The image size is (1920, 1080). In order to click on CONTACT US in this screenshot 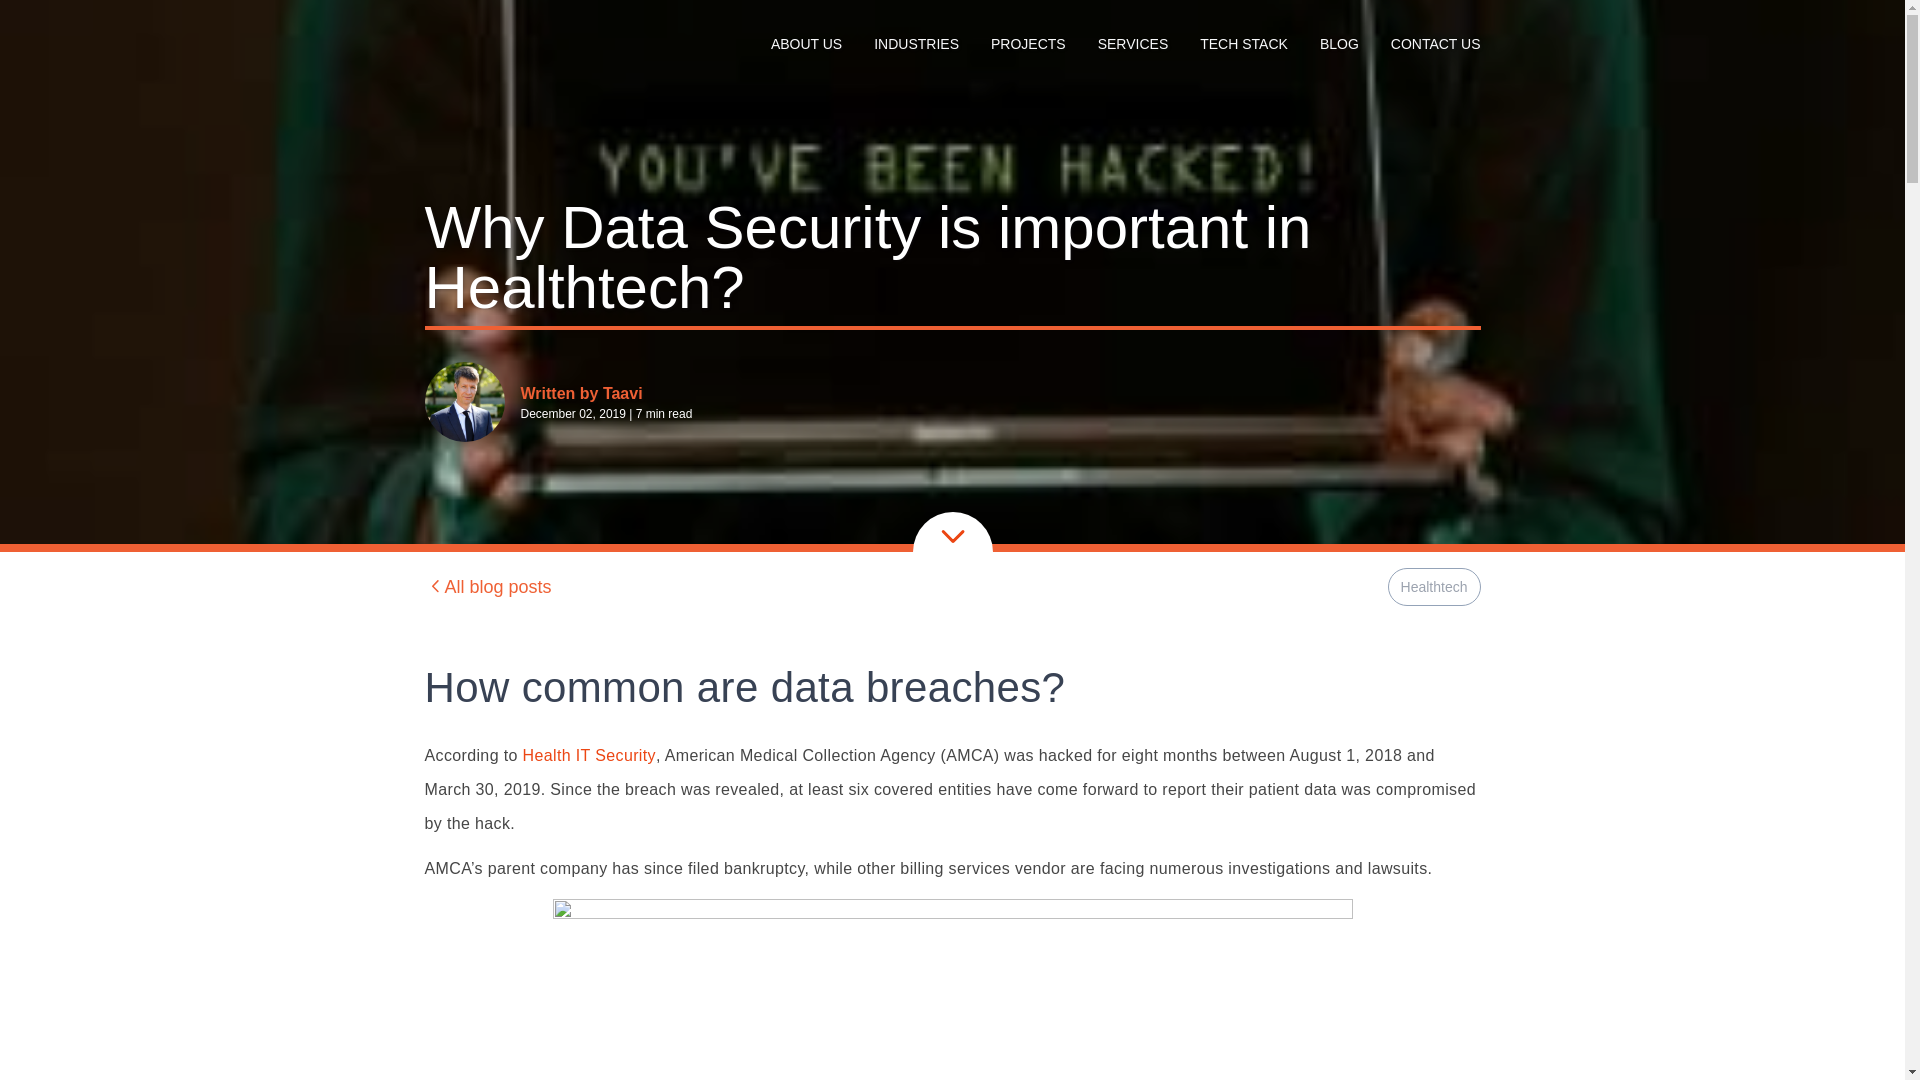, I will do `click(1435, 43)`.